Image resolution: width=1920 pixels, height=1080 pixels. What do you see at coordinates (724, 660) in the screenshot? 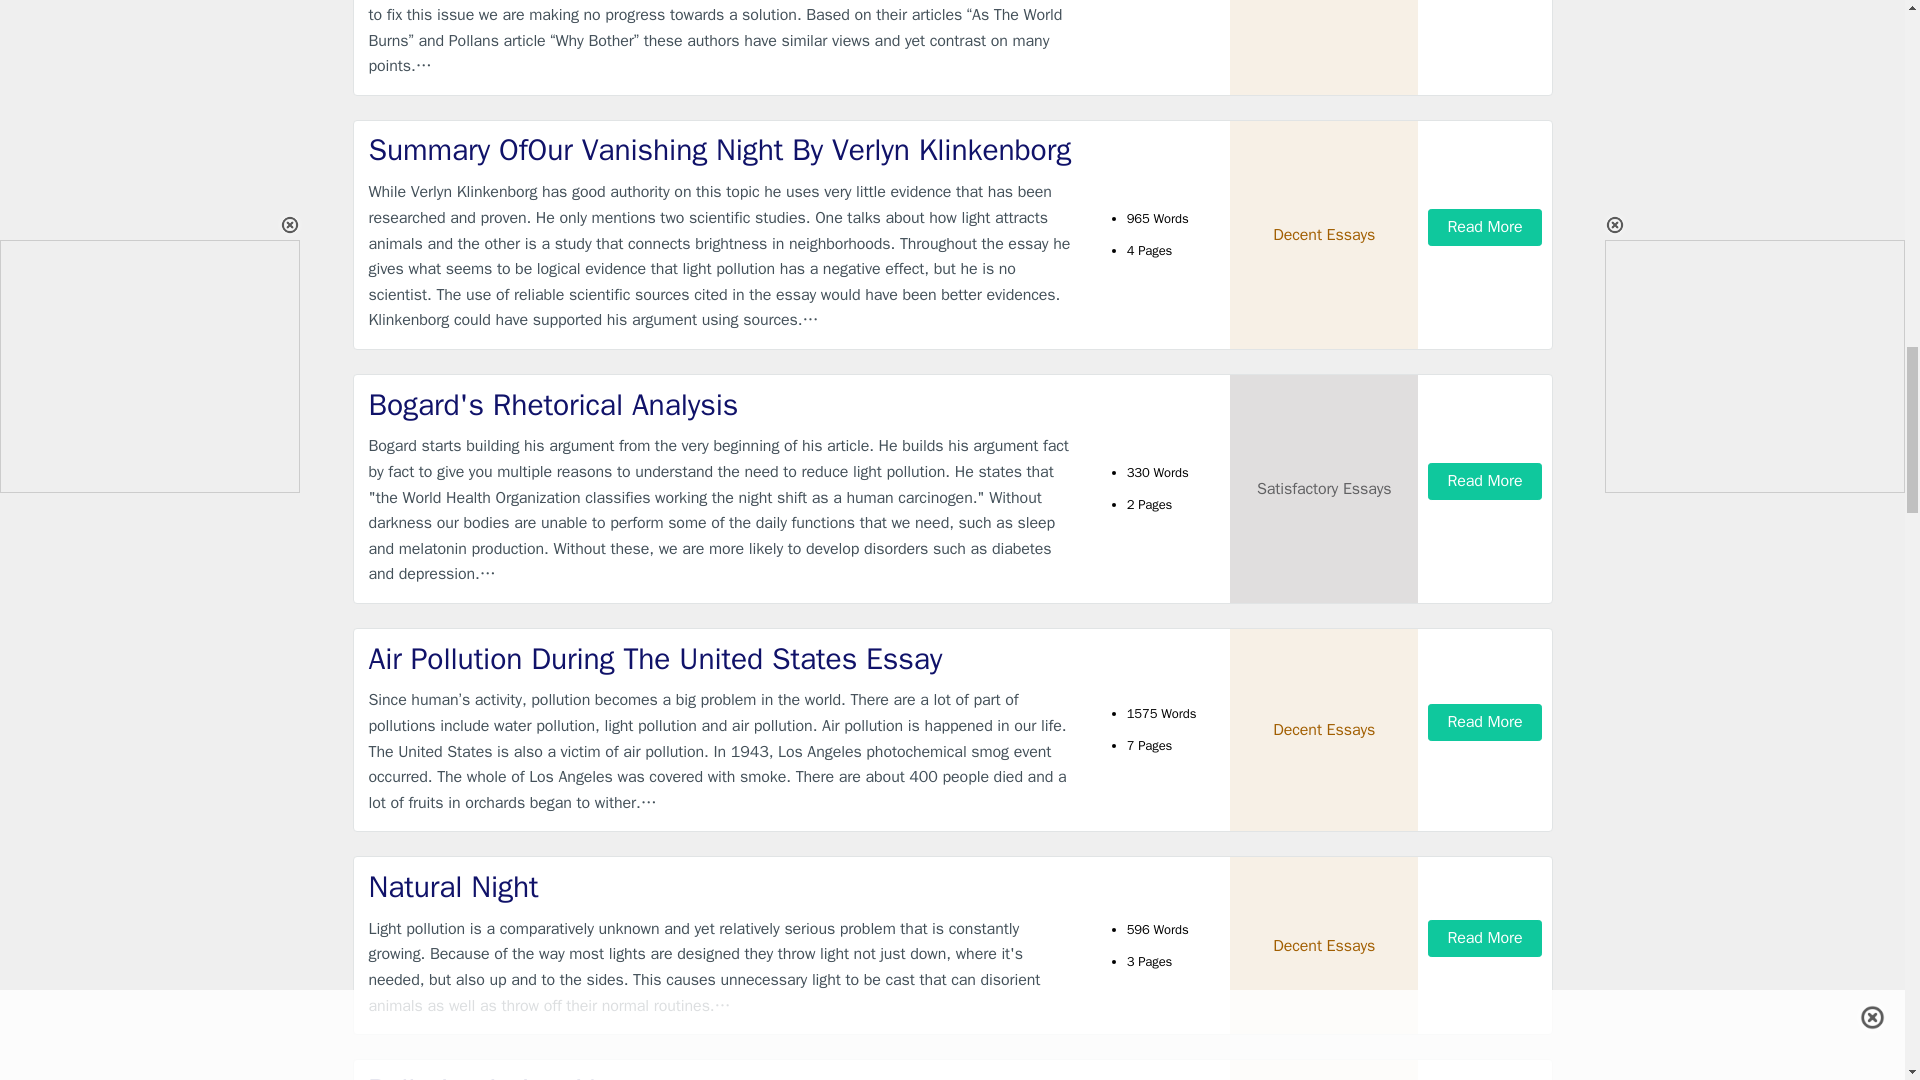
I see `Air Pollution During The United States Essay` at bounding box center [724, 660].